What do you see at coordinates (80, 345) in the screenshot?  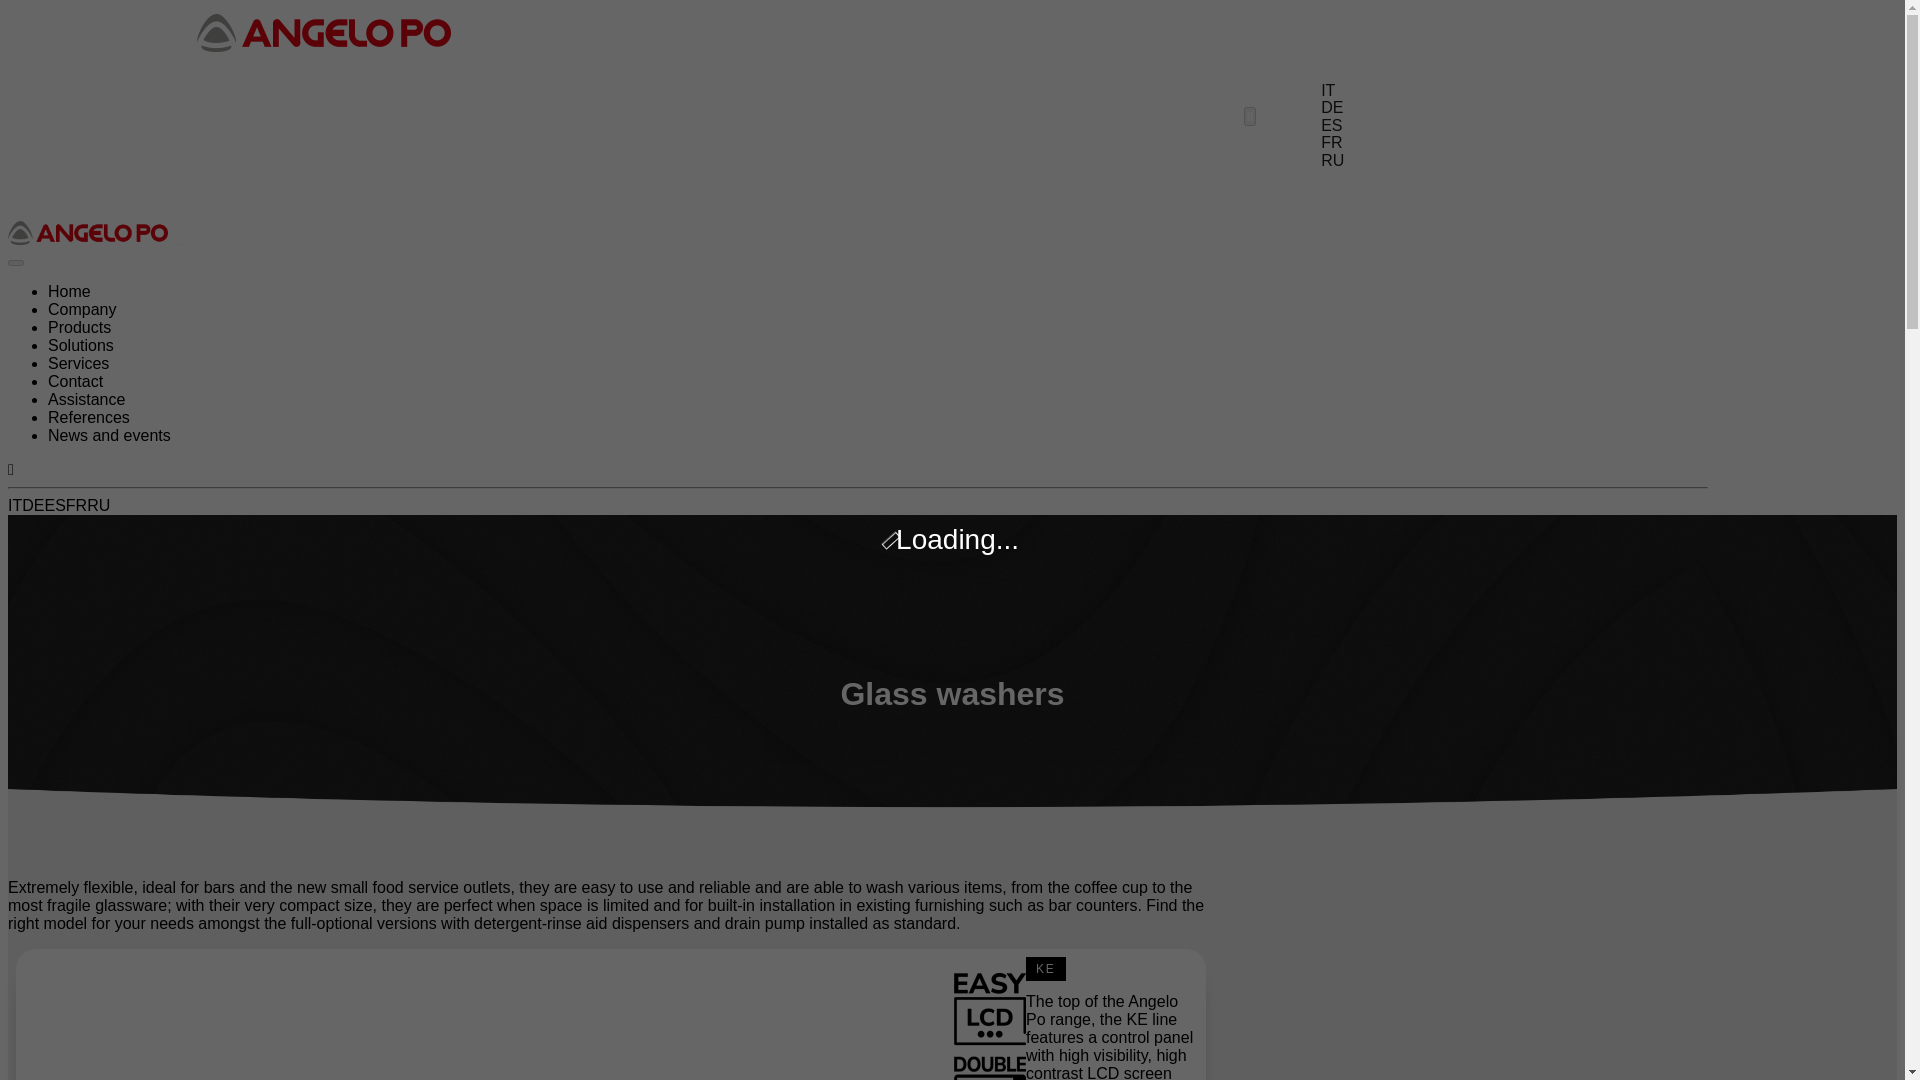 I see `Solutions` at bounding box center [80, 345].